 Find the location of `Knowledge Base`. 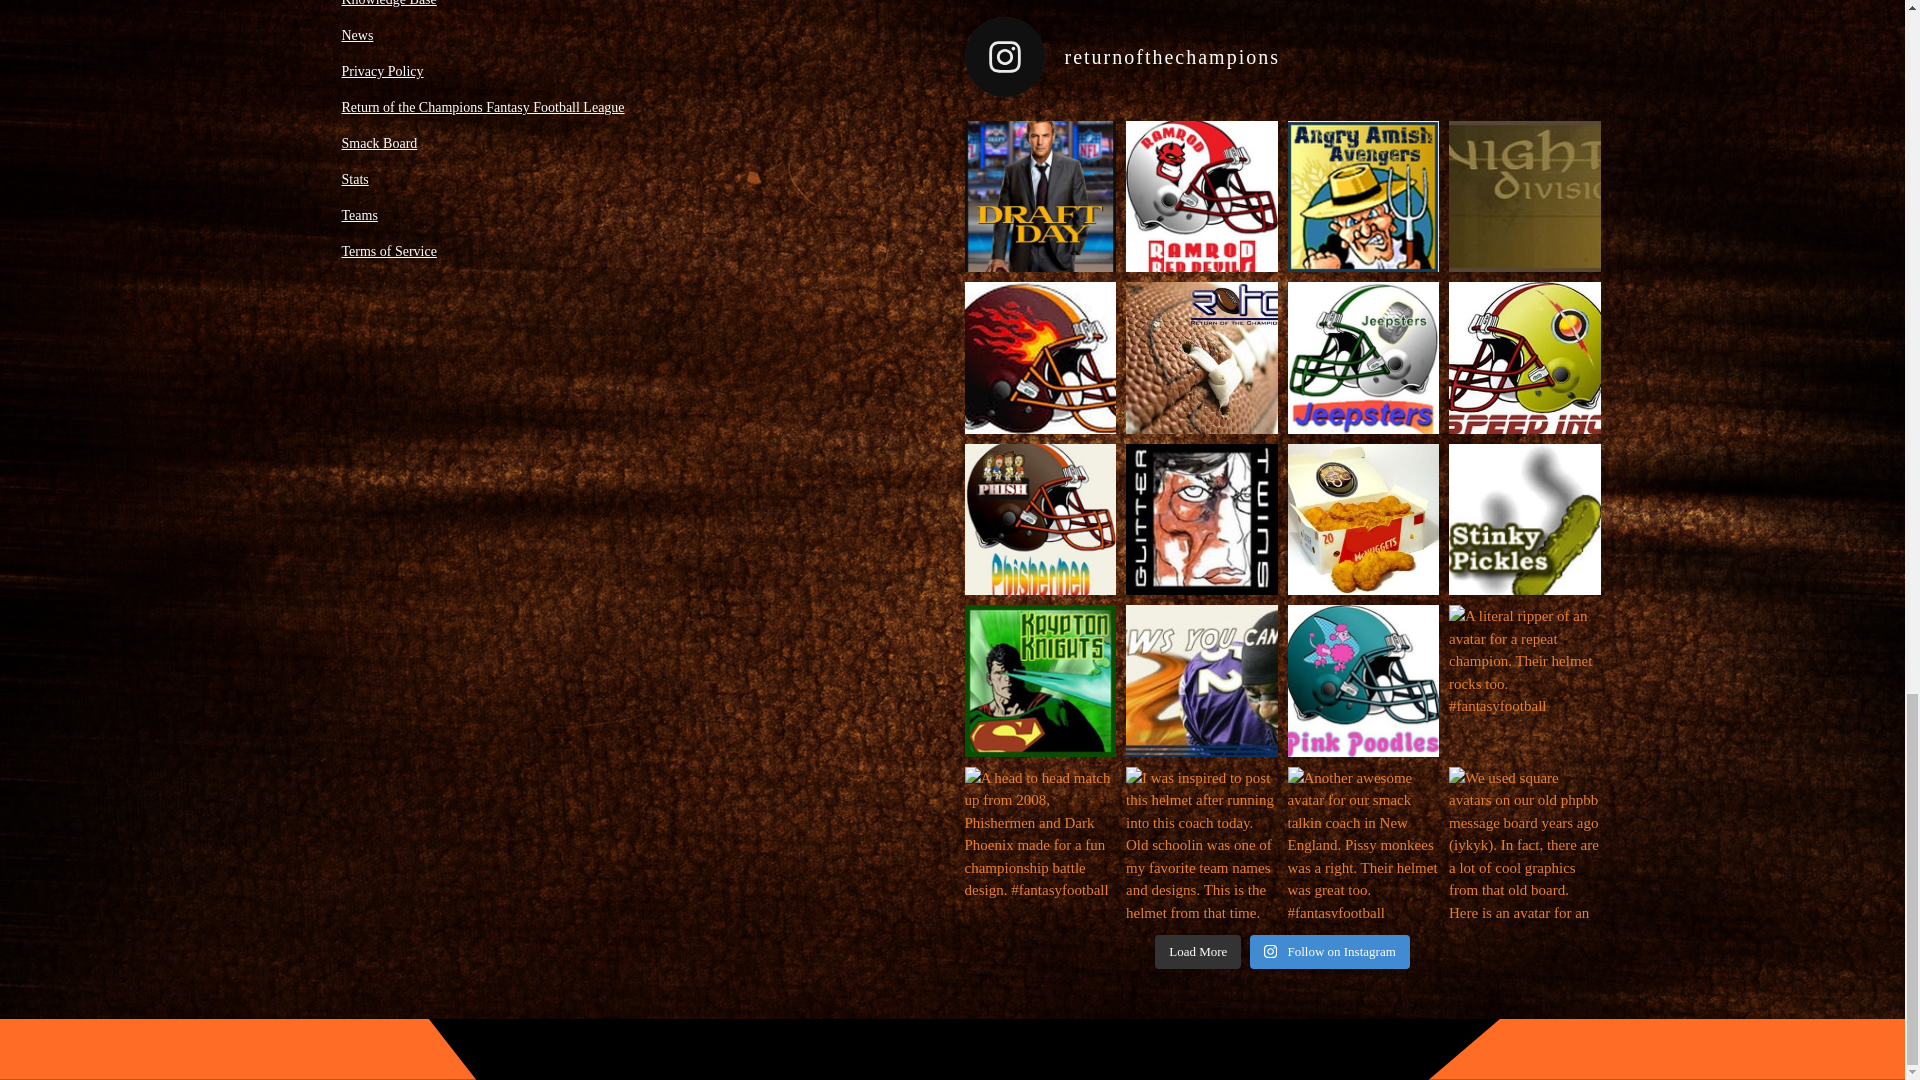

Knowledge Base is located at coordinates (389, 3).